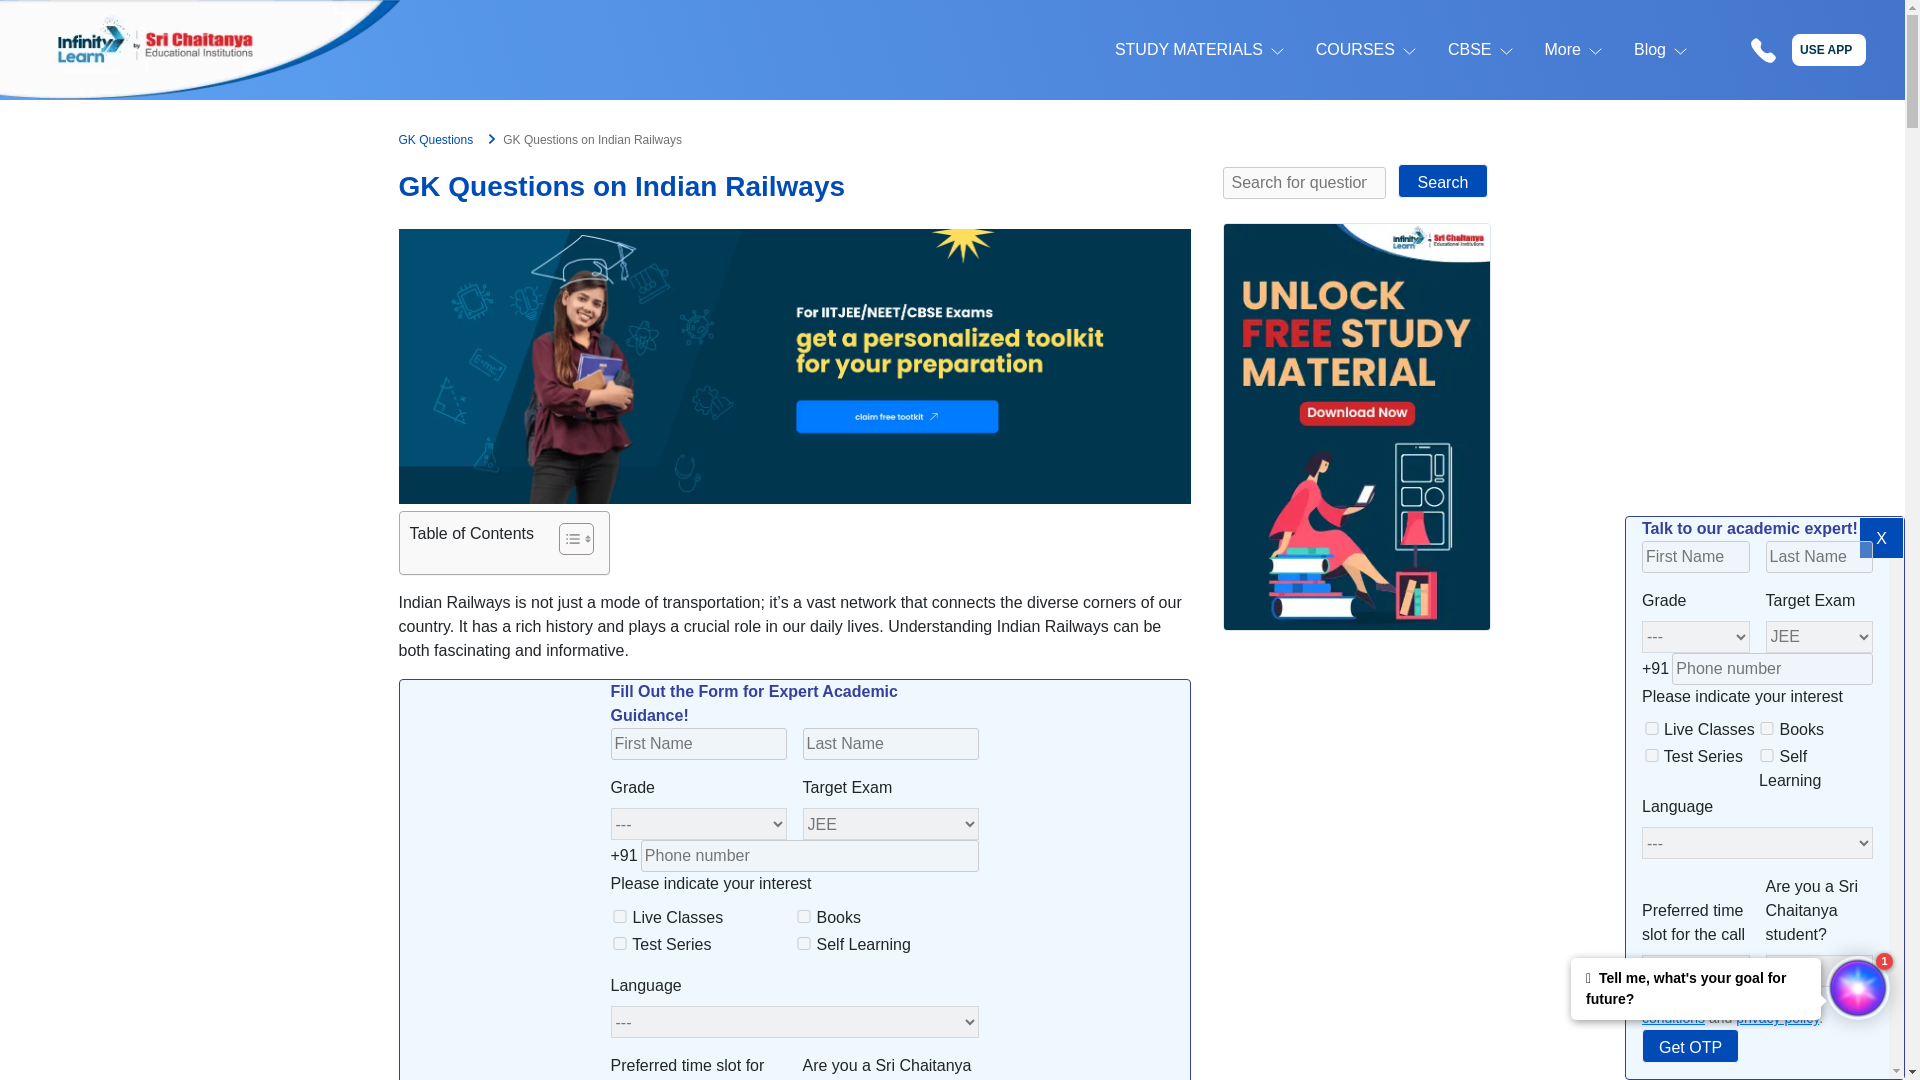 This screenshot has width=1920, height=1080. I want to click on Search, so click(1442, 180).